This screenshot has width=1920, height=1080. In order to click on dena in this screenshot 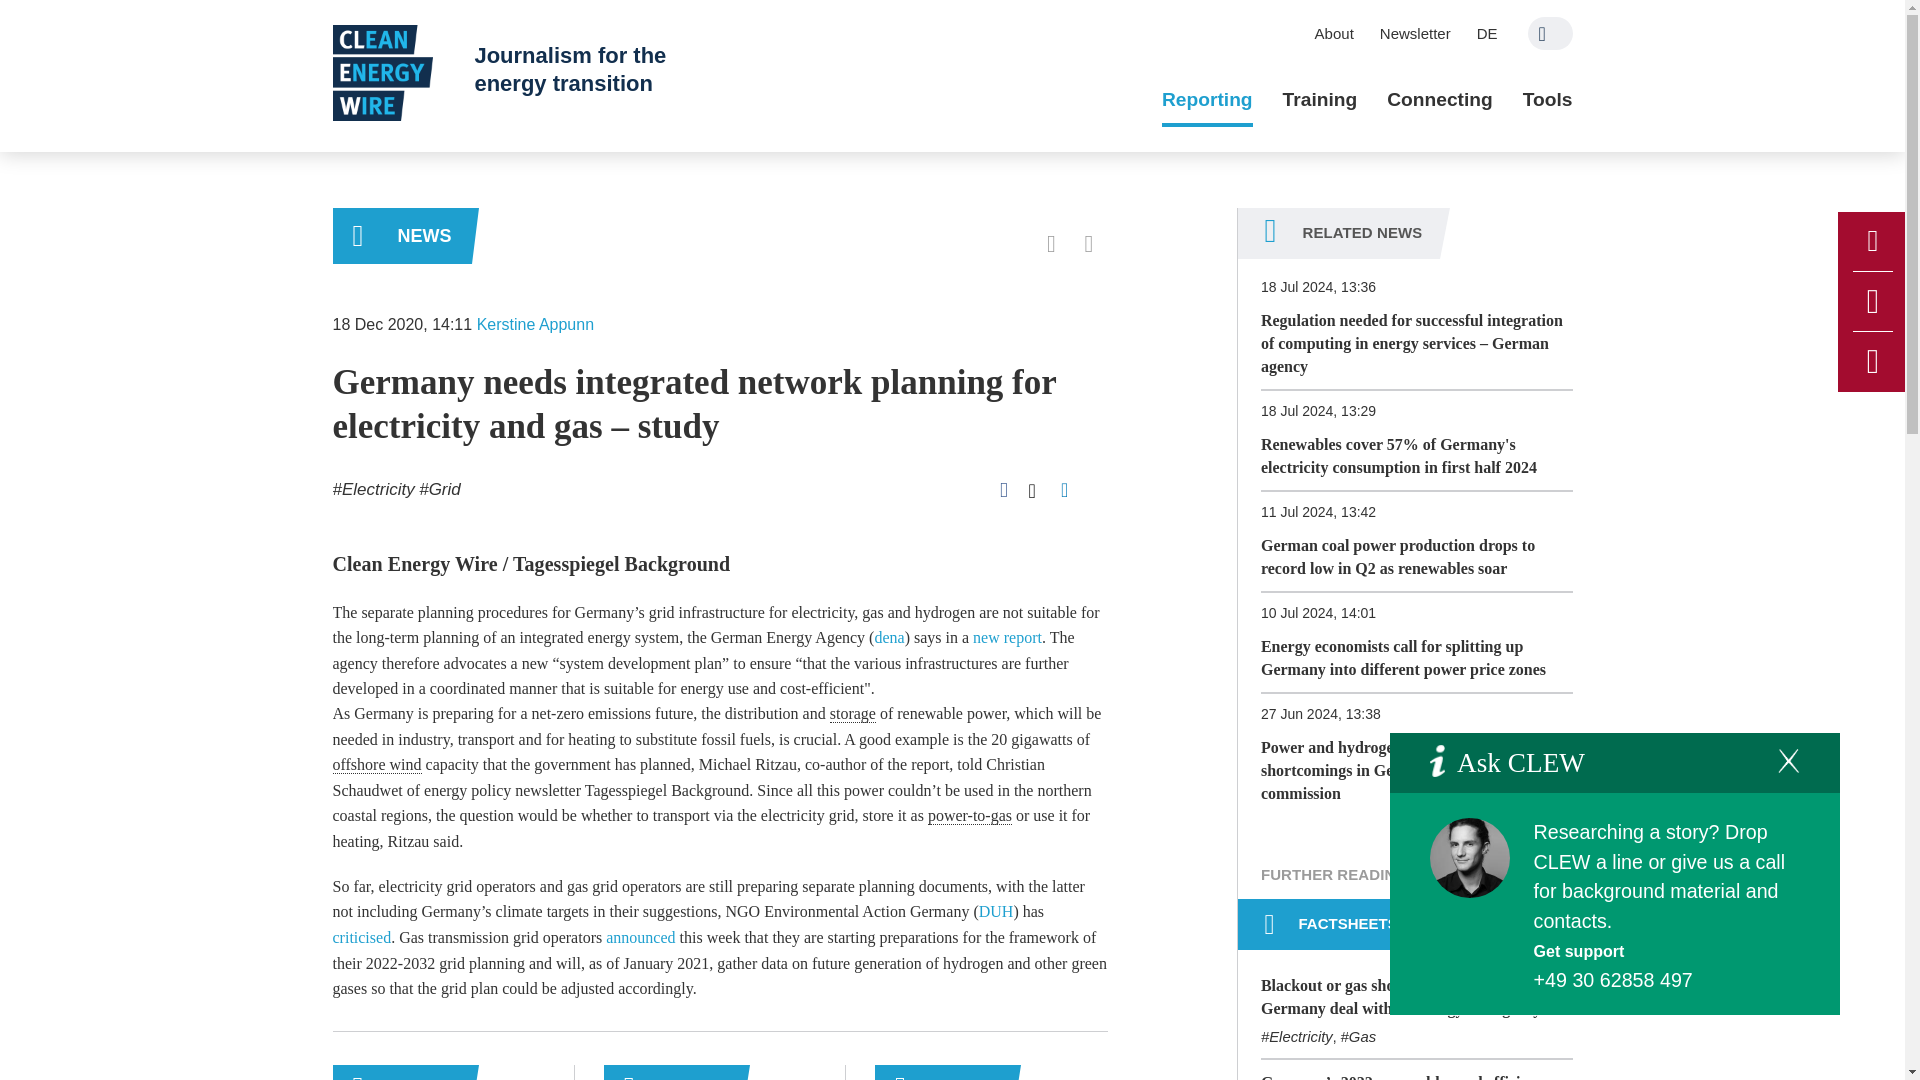, I will do `click(888, 636)`.